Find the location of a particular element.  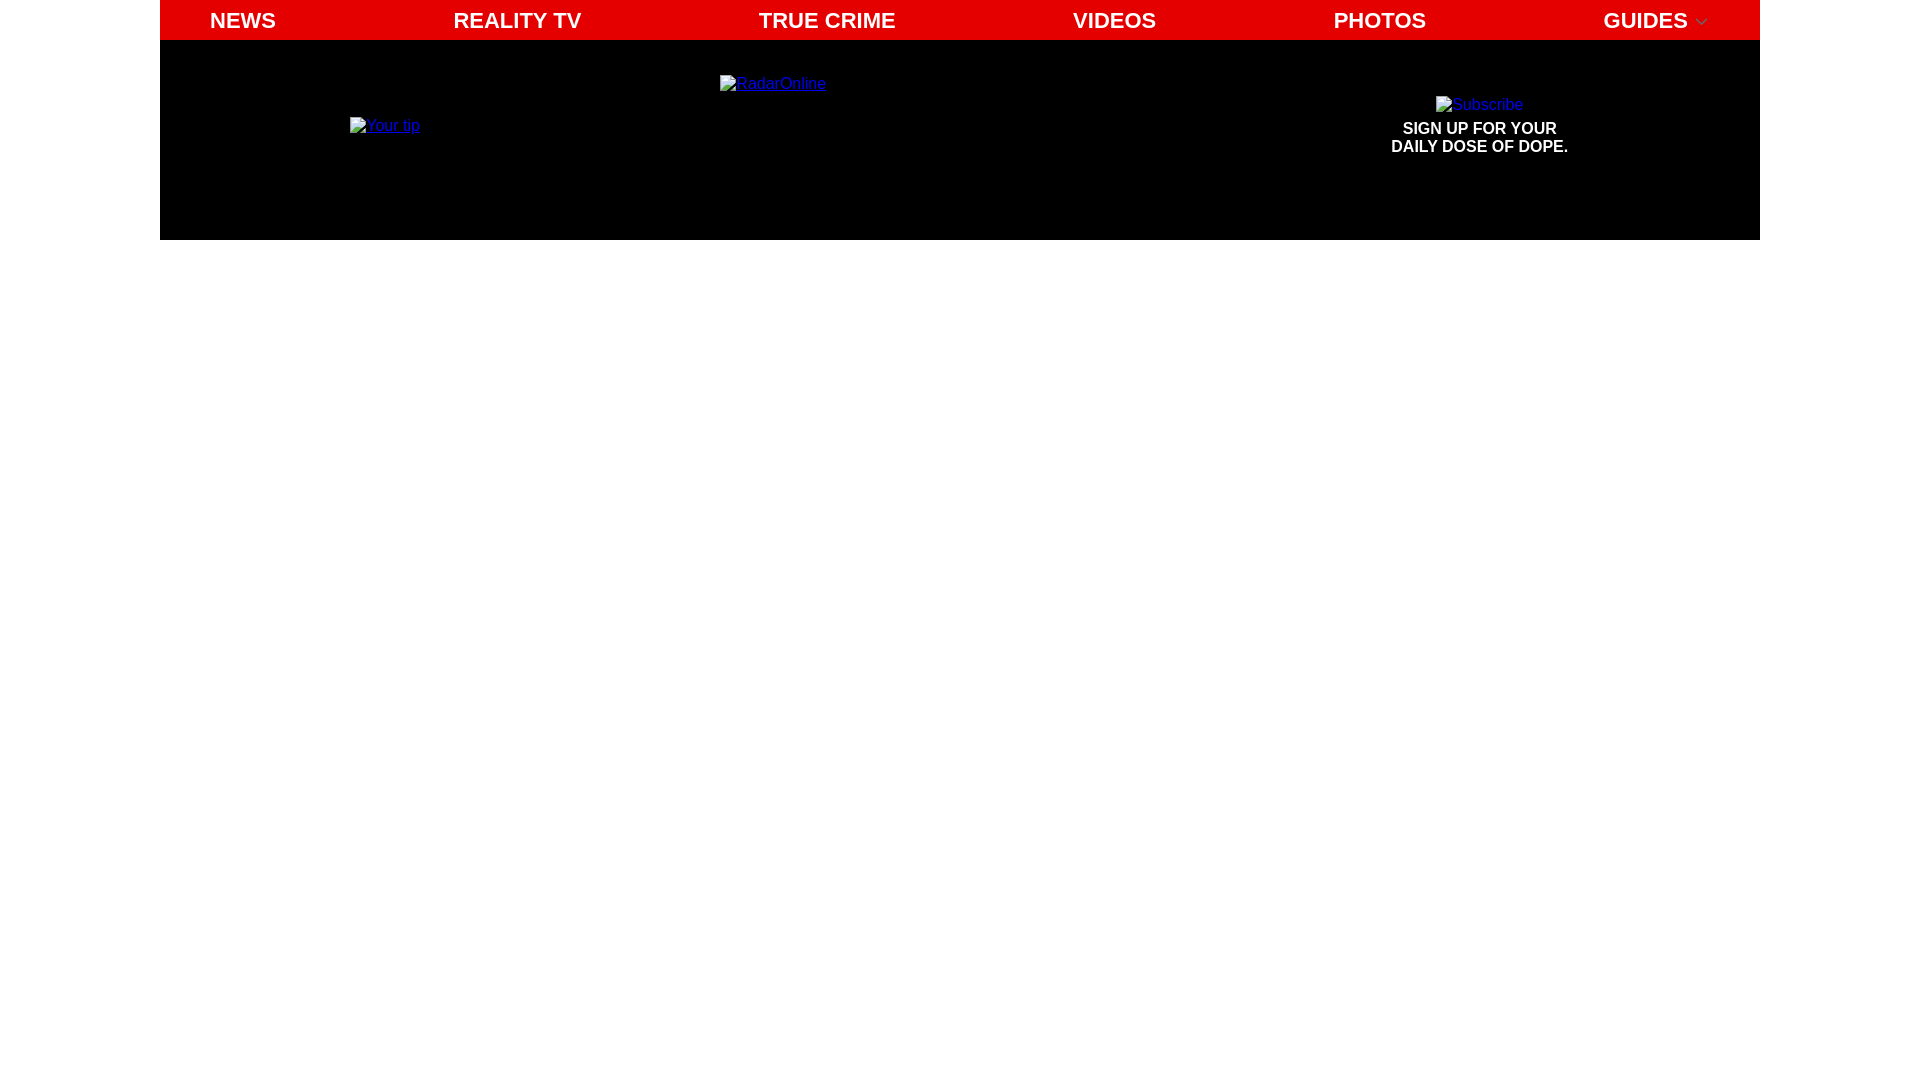

VIDEOS is located at coordinates (1114, 20).